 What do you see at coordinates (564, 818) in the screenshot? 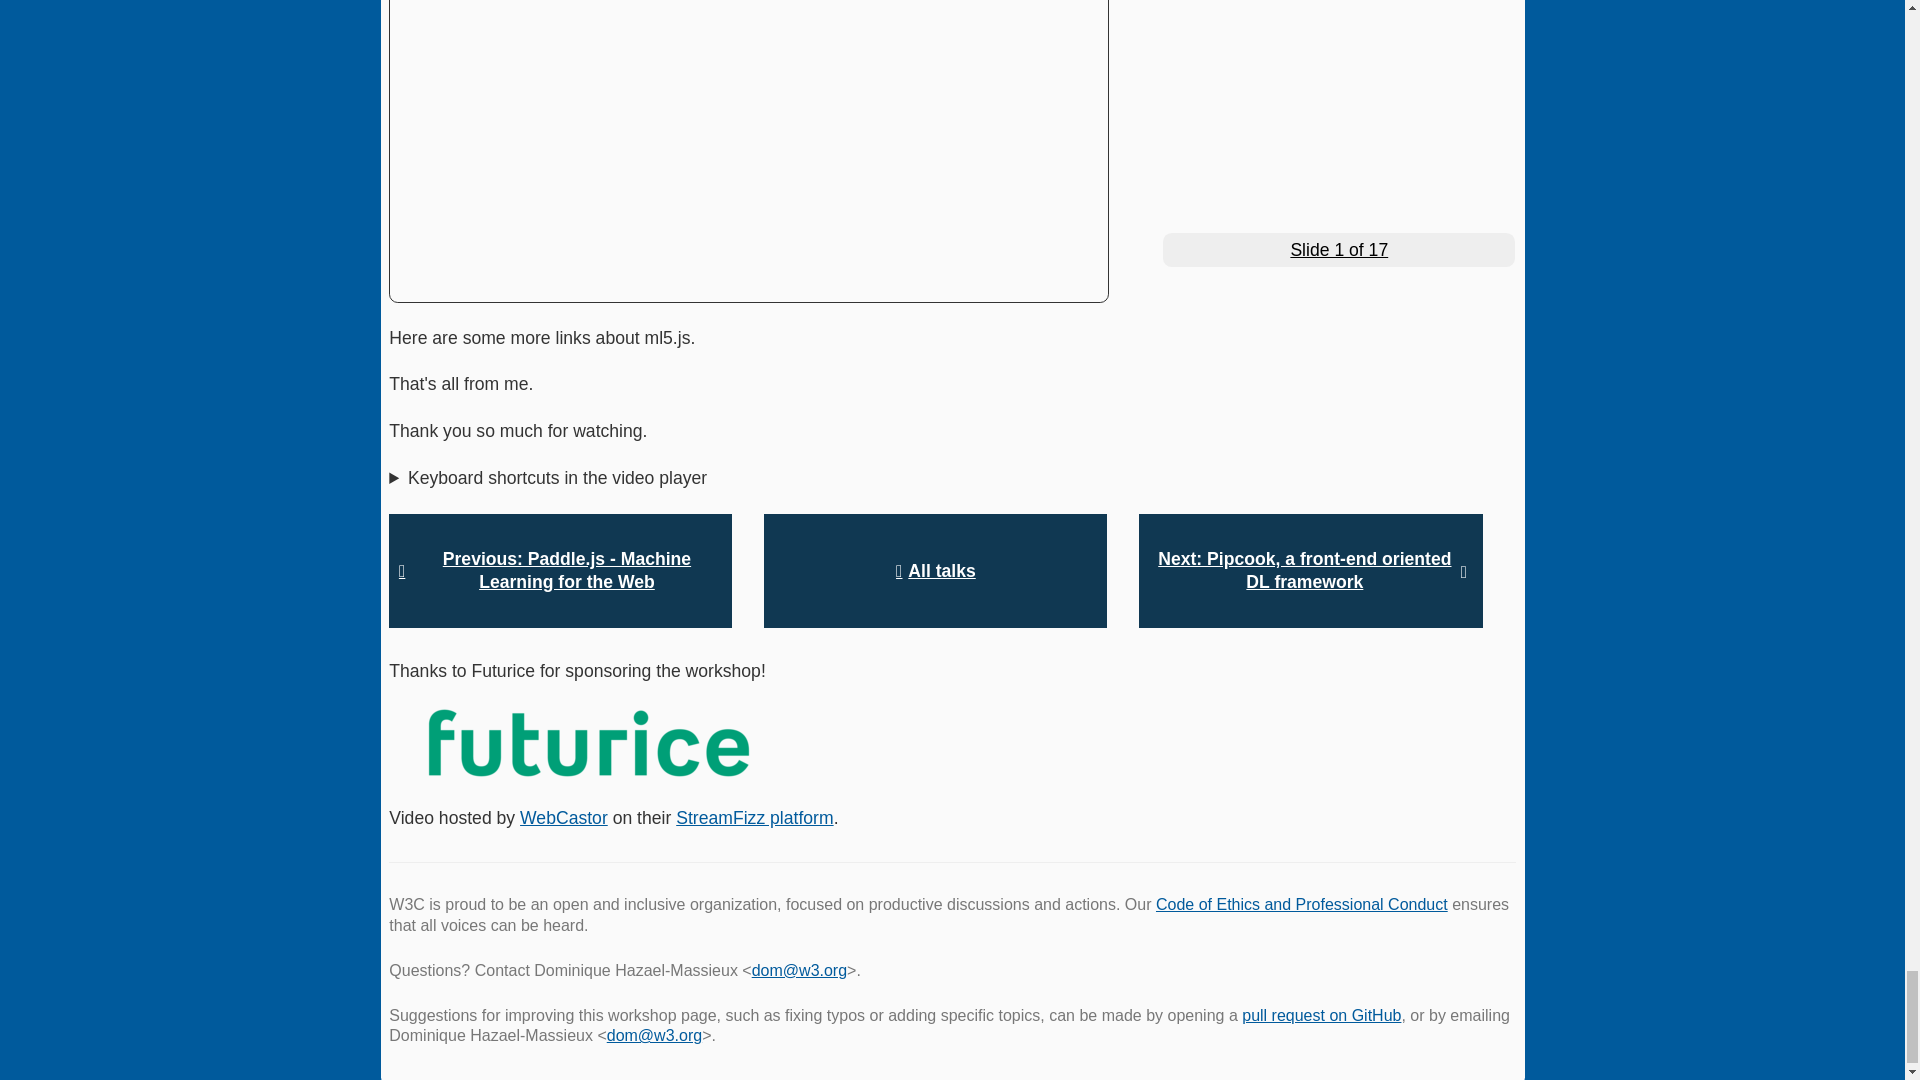
I see `WebCastor` at bounding box center [564, 818].